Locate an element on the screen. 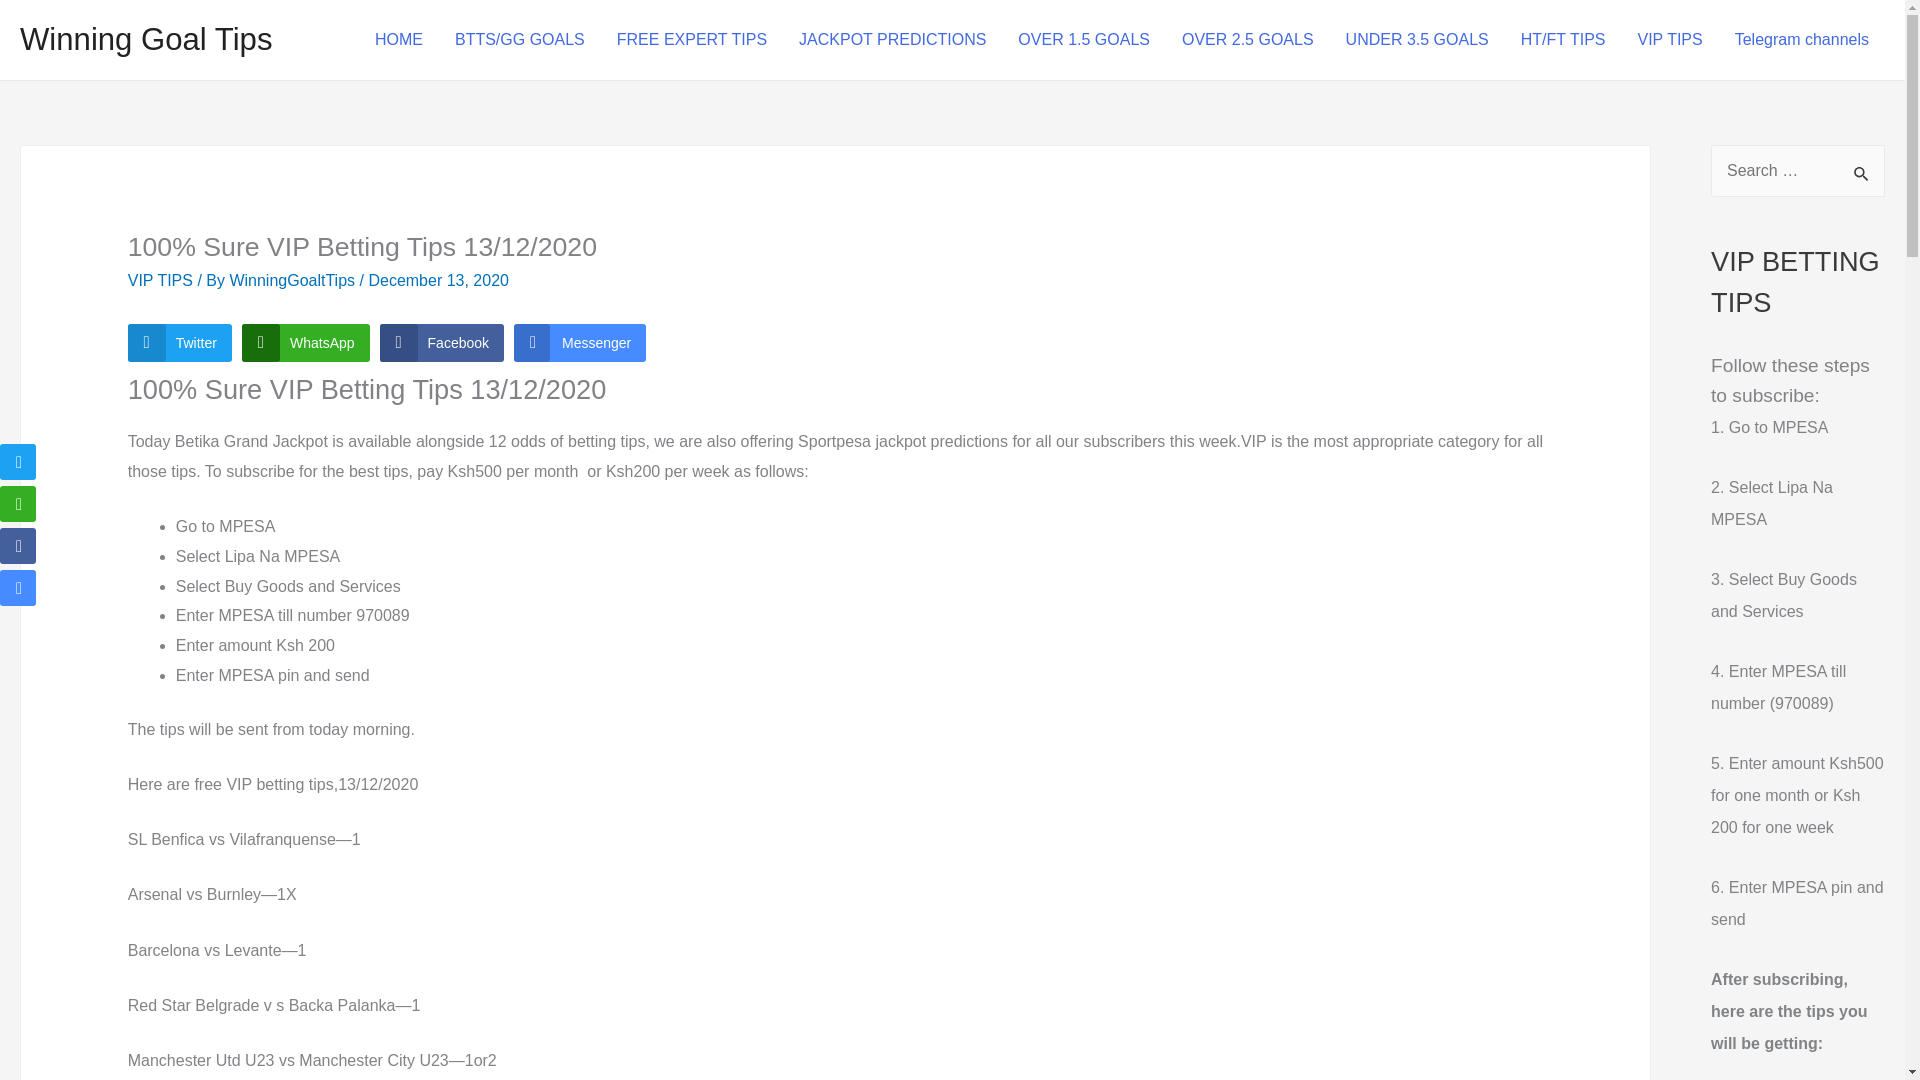  VIP TIPS is located at coordinates (1669, 40).